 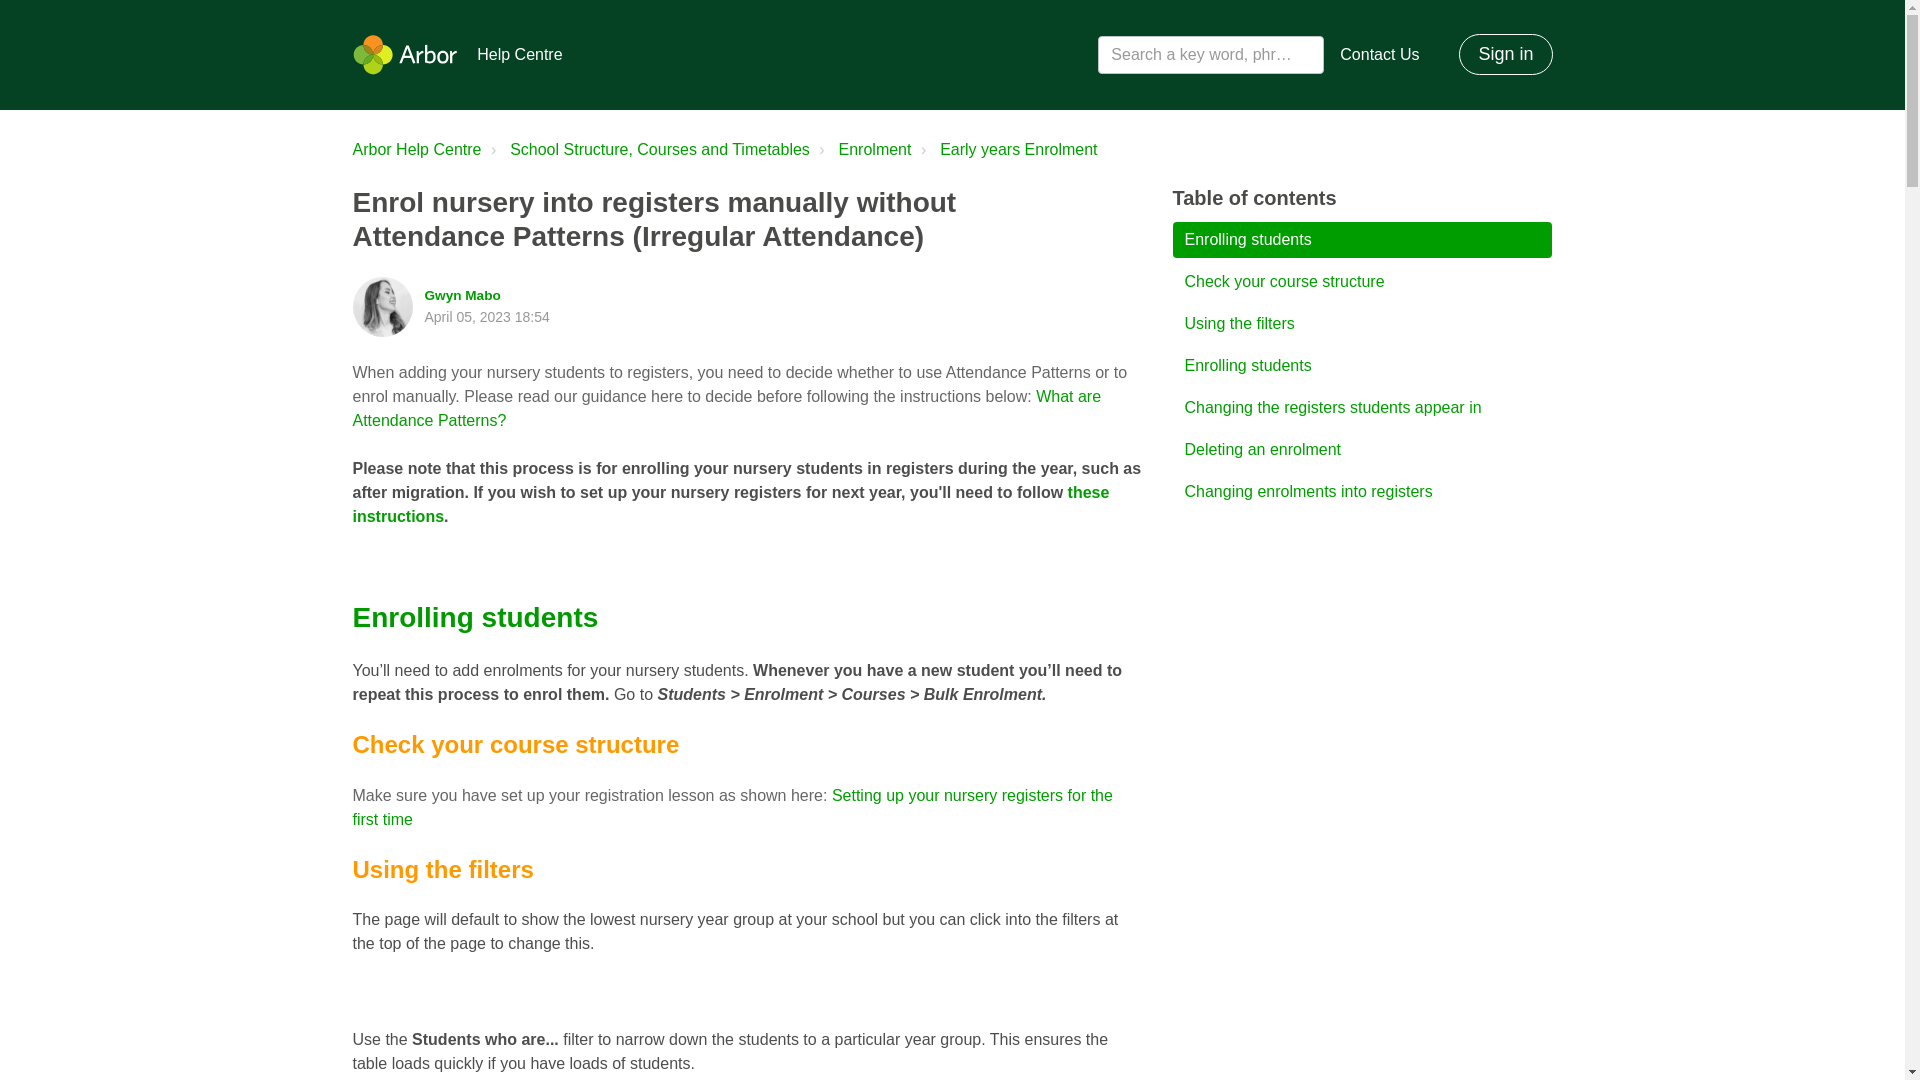 I want to click on Enrolling students, so click(x=1361, y=366).